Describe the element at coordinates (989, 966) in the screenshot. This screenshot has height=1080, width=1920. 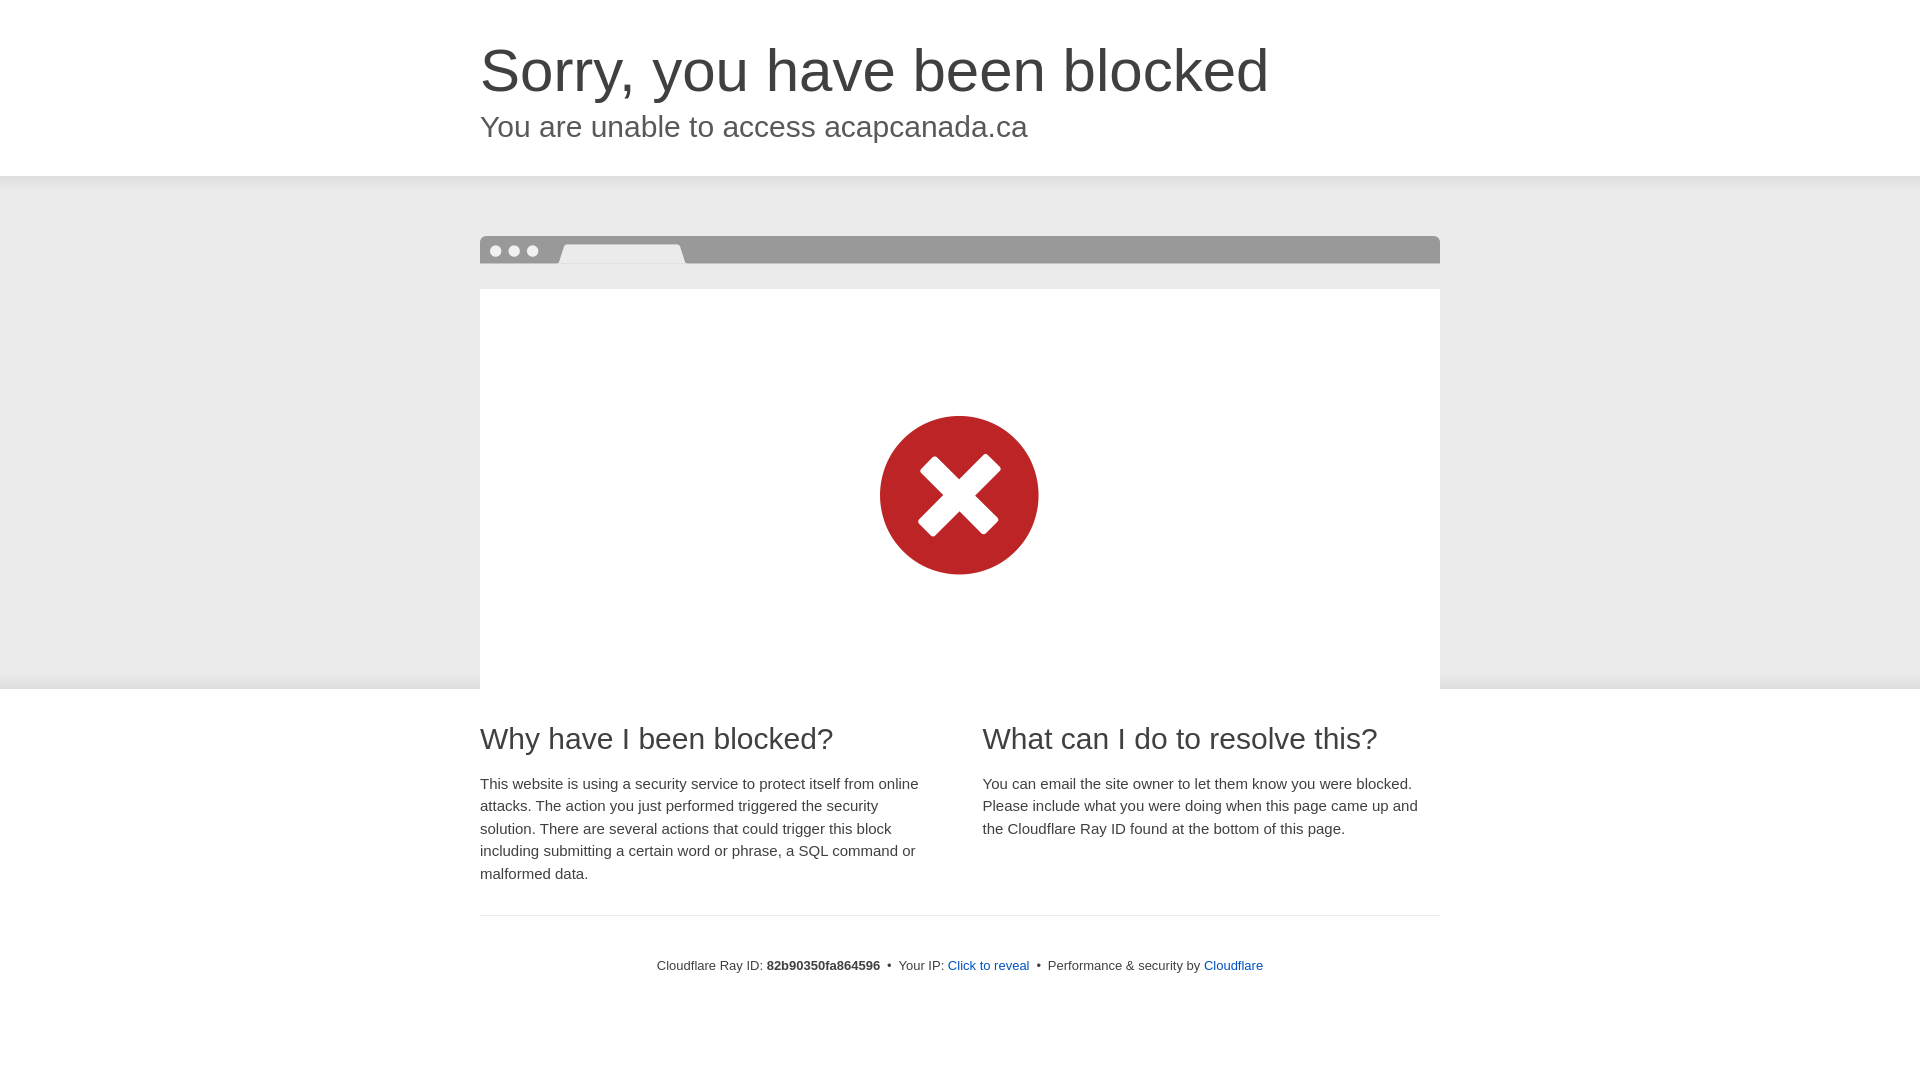
I see `Click to reveal` at that location.